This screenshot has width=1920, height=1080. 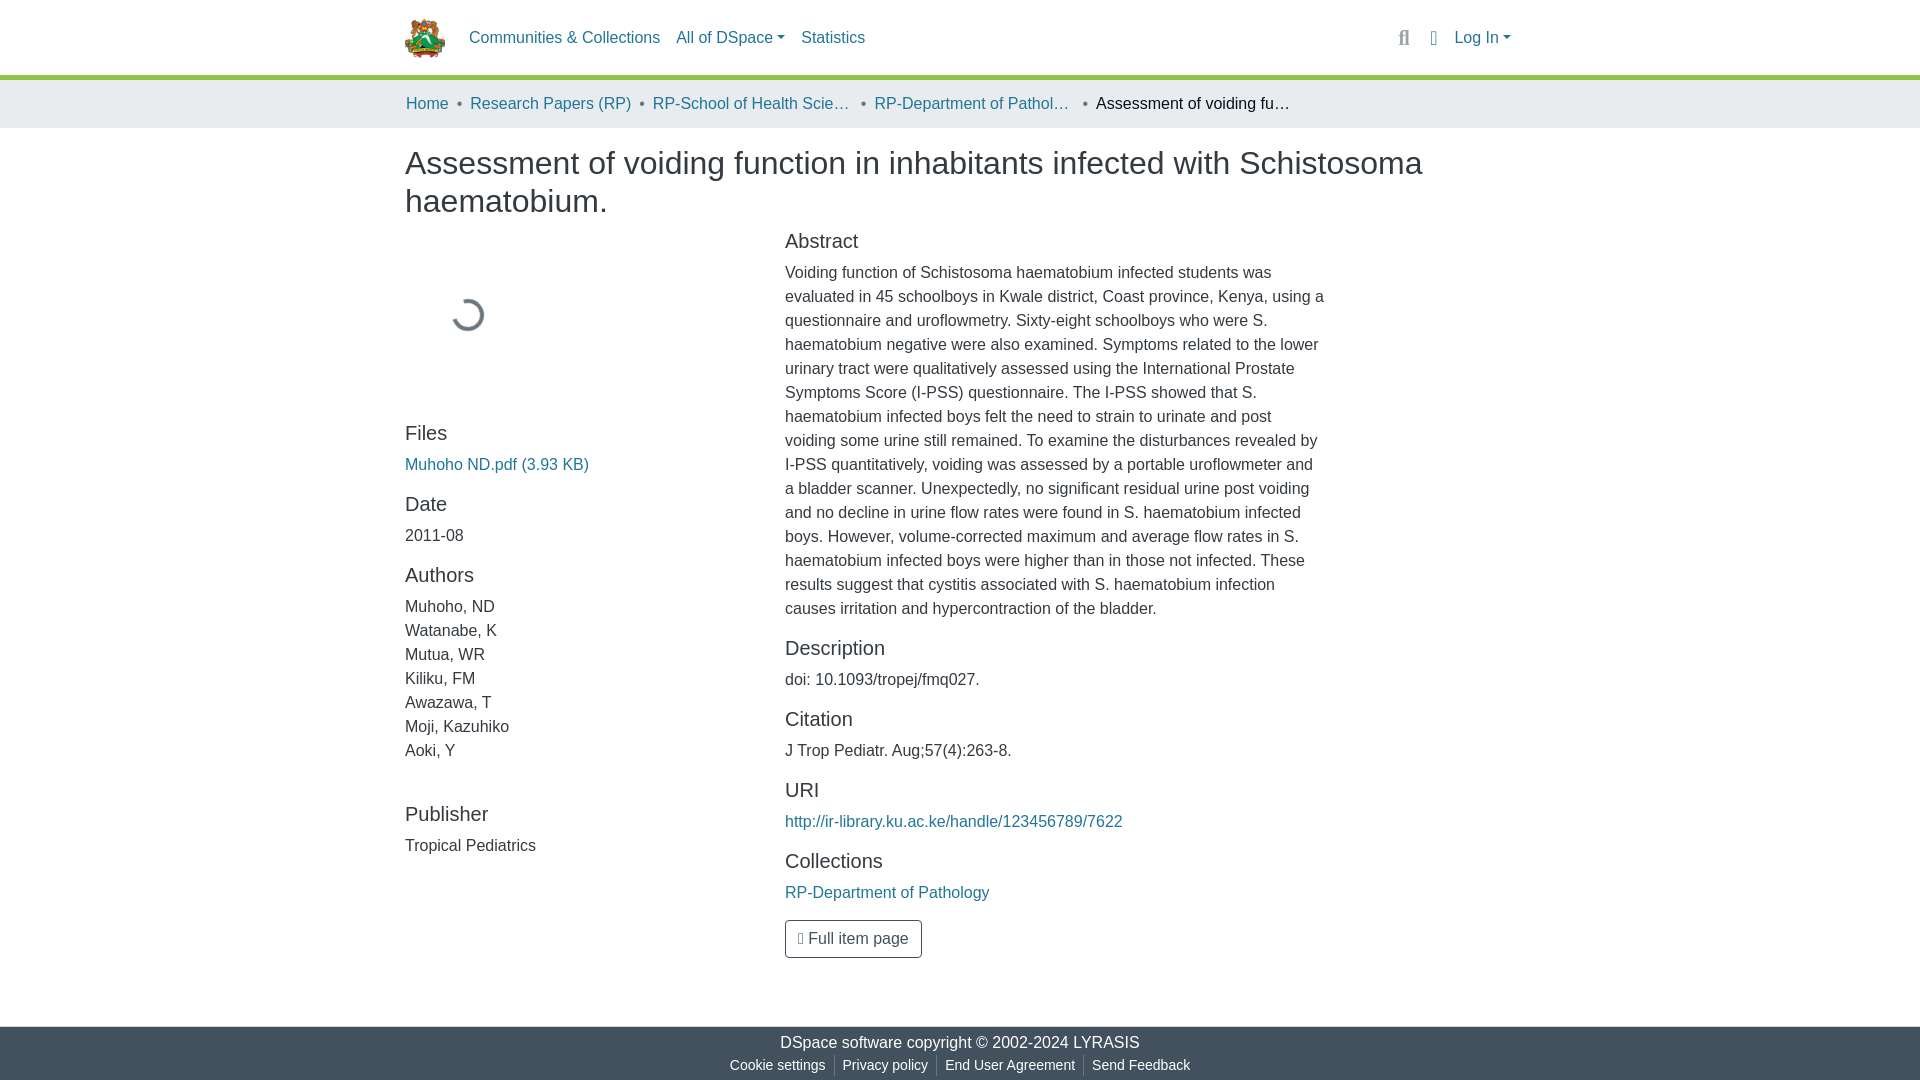 I want to click on Statistics, so click(x=832, y=38).